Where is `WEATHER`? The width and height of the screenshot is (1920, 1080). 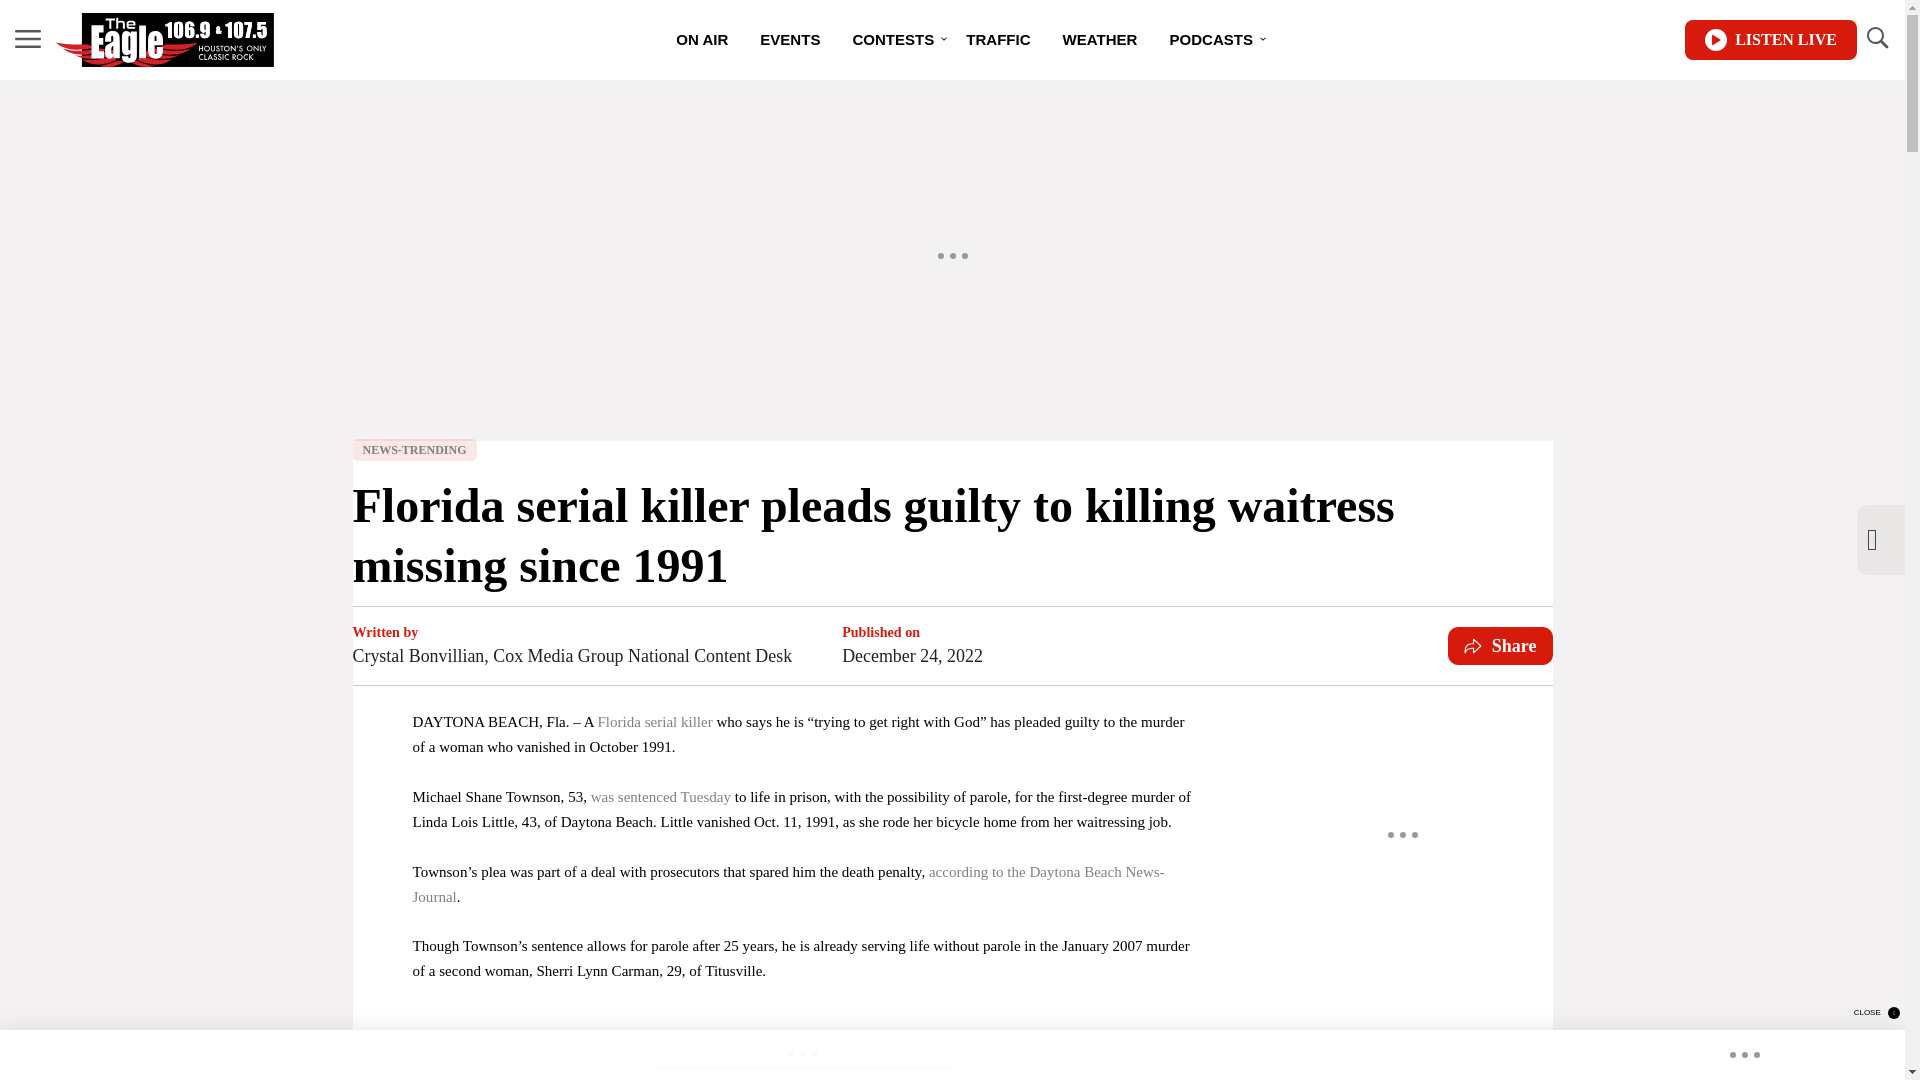
WEATHER is located at coordinates (1100, 40).